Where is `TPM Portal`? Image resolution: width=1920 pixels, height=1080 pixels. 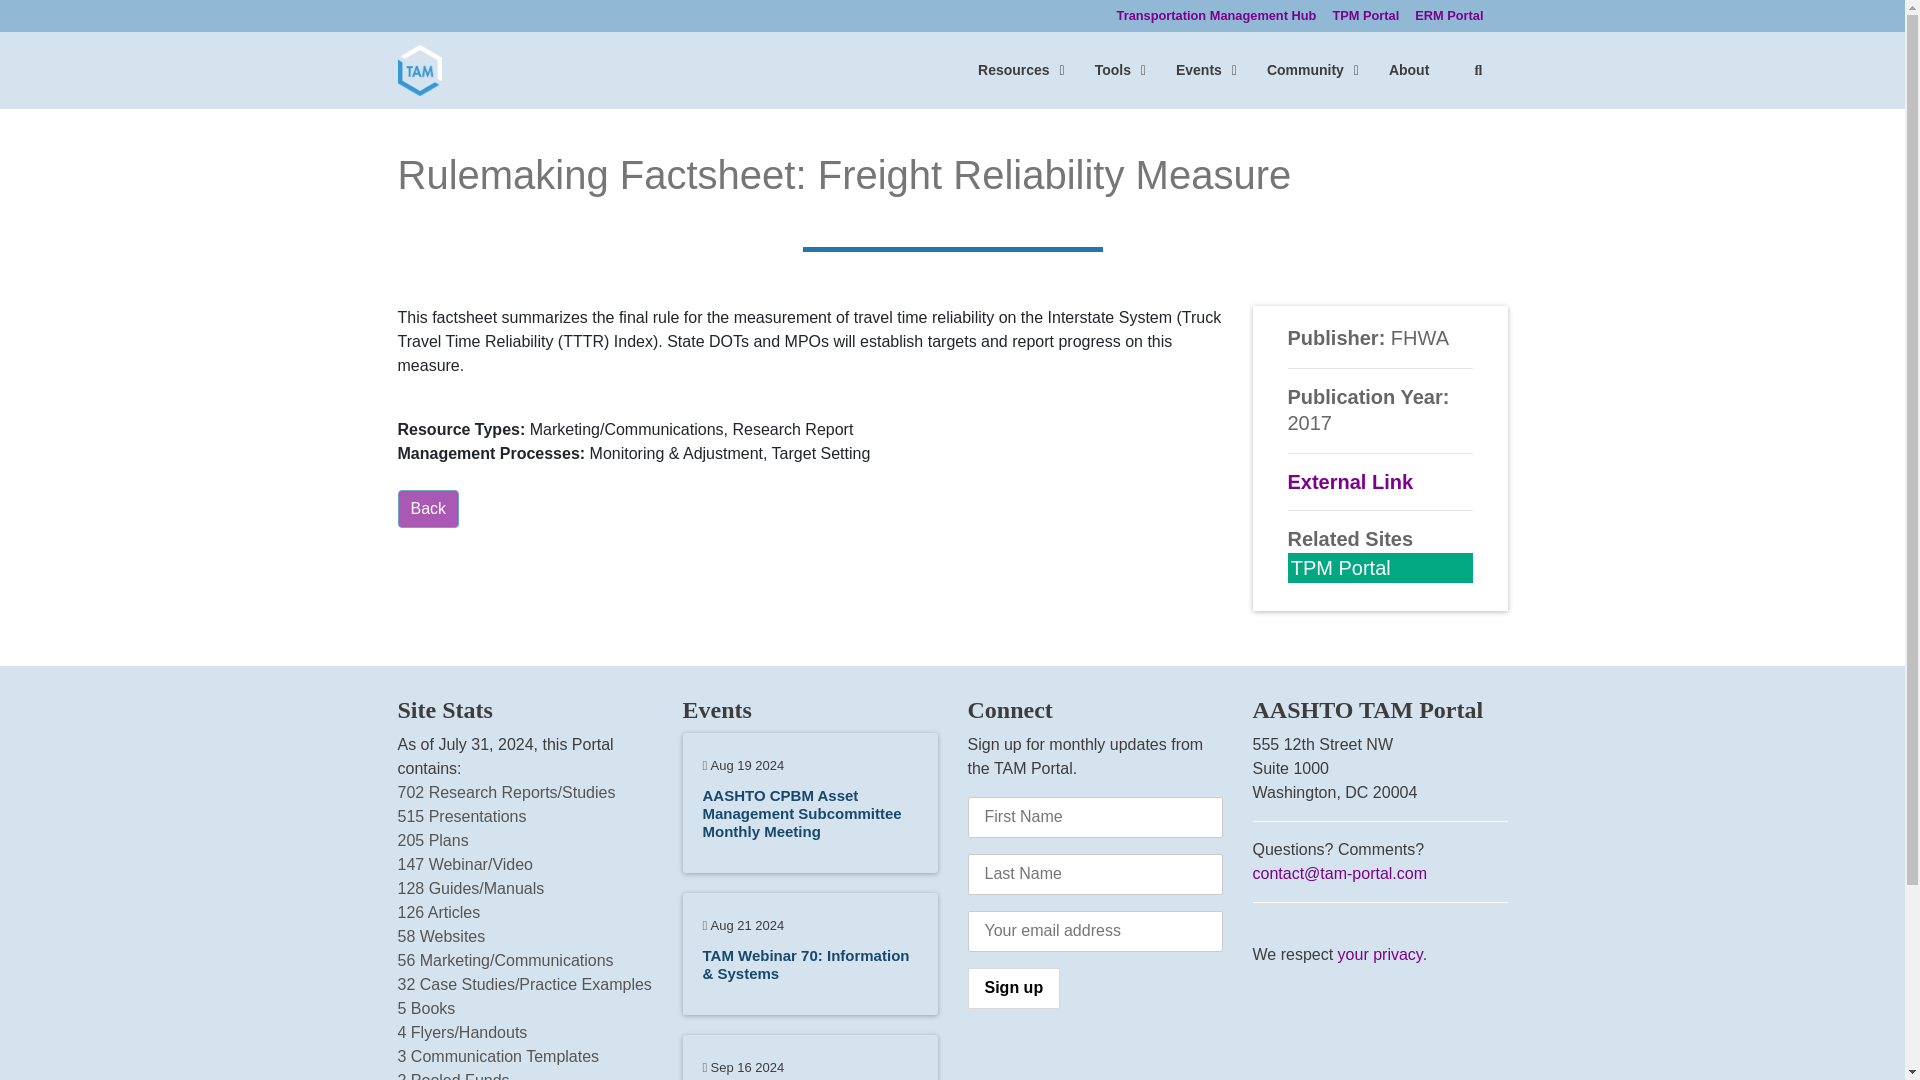
TPM Portal is located at coordinates (1350, 481).